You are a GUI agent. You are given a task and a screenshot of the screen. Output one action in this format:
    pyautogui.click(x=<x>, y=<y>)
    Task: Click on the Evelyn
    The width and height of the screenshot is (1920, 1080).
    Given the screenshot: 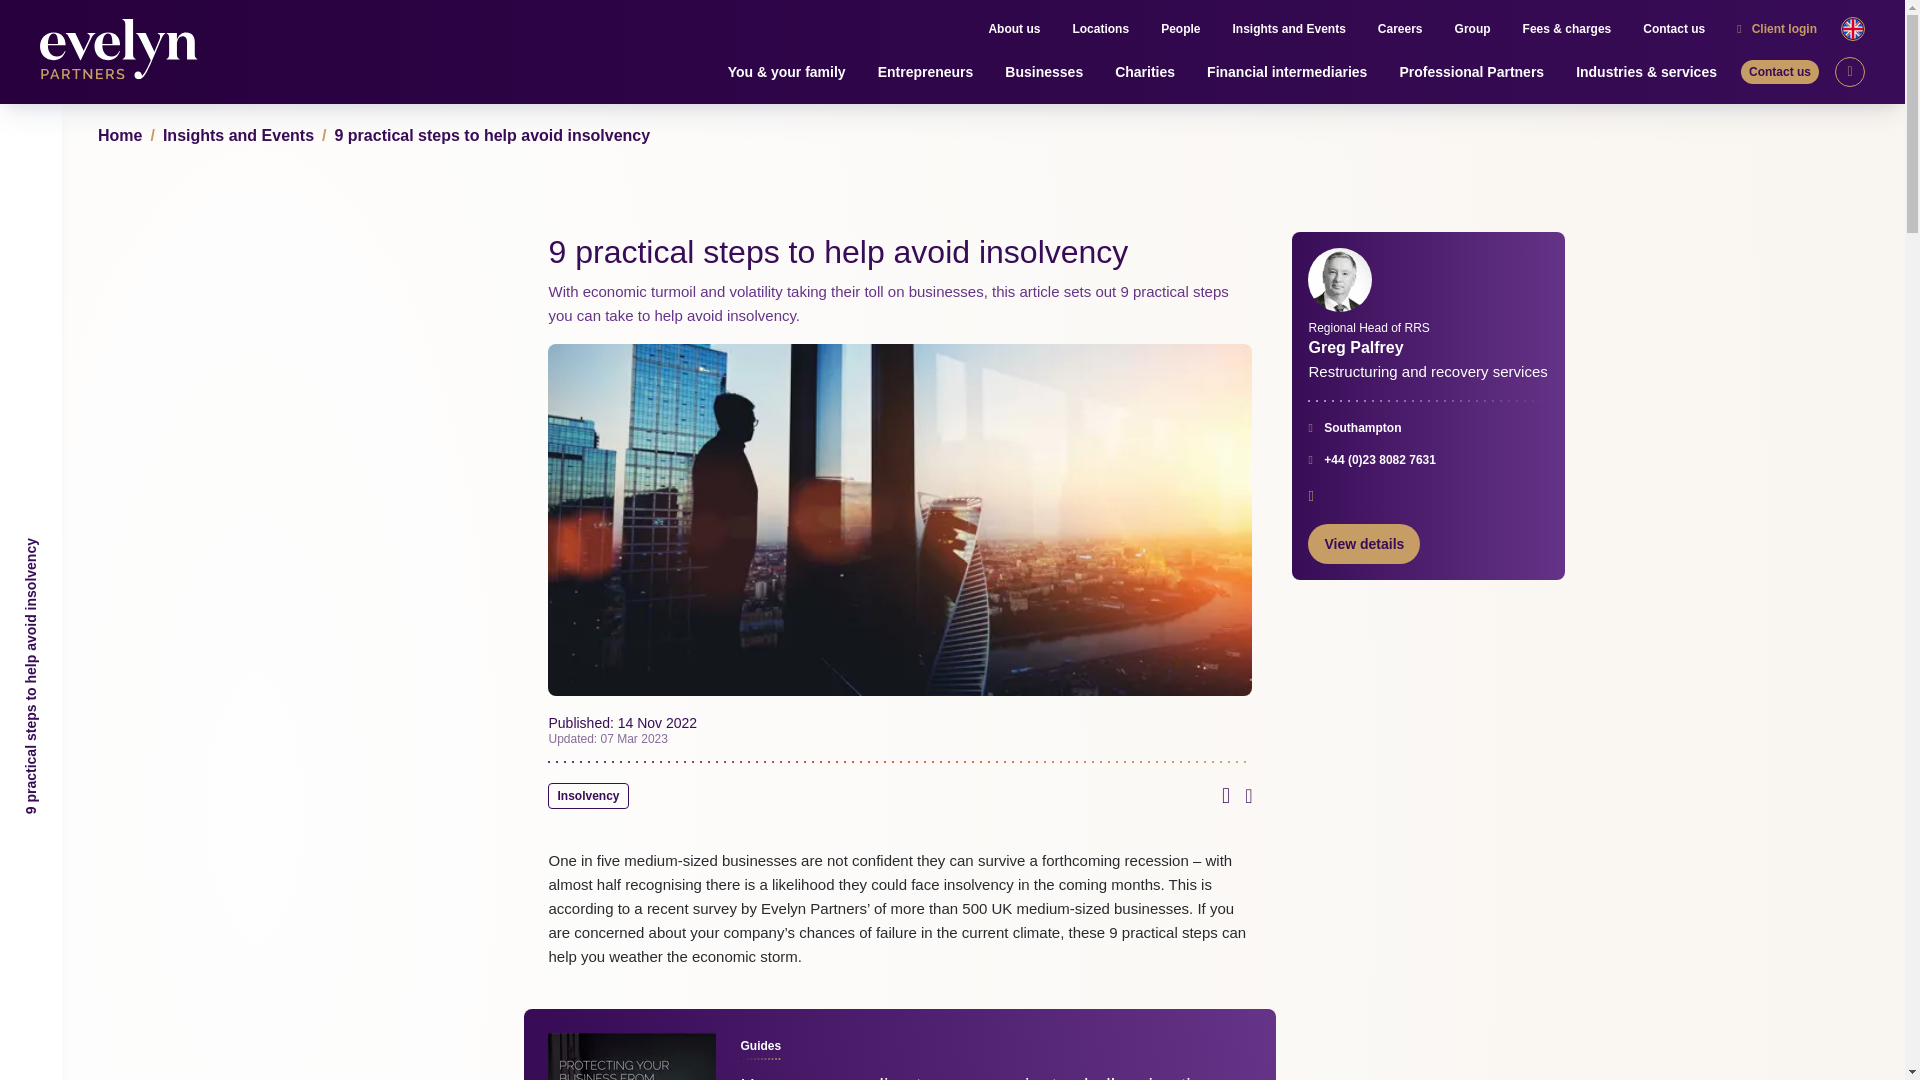 What is the action you would take?
    pyautogui.click(x=124, y=52)
    